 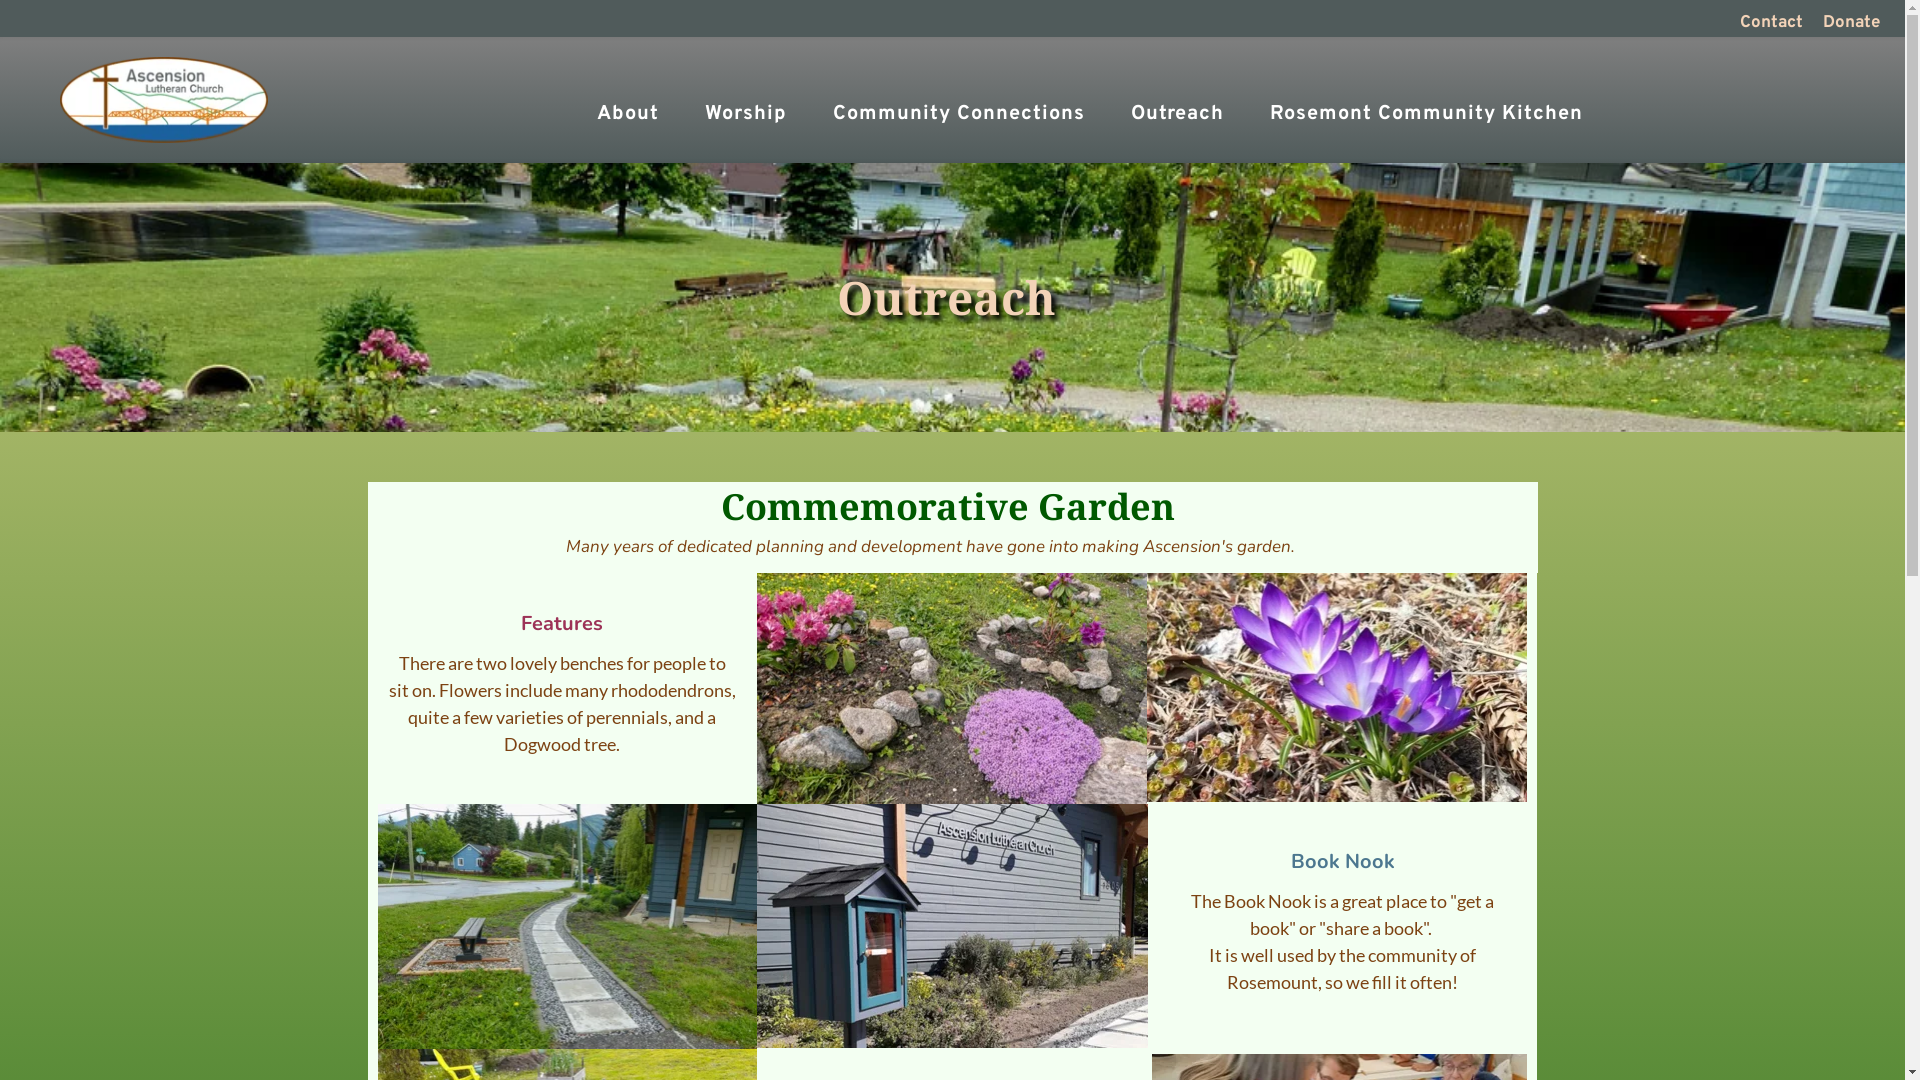 I want to click on Contact, so click(x=1772, y=24).